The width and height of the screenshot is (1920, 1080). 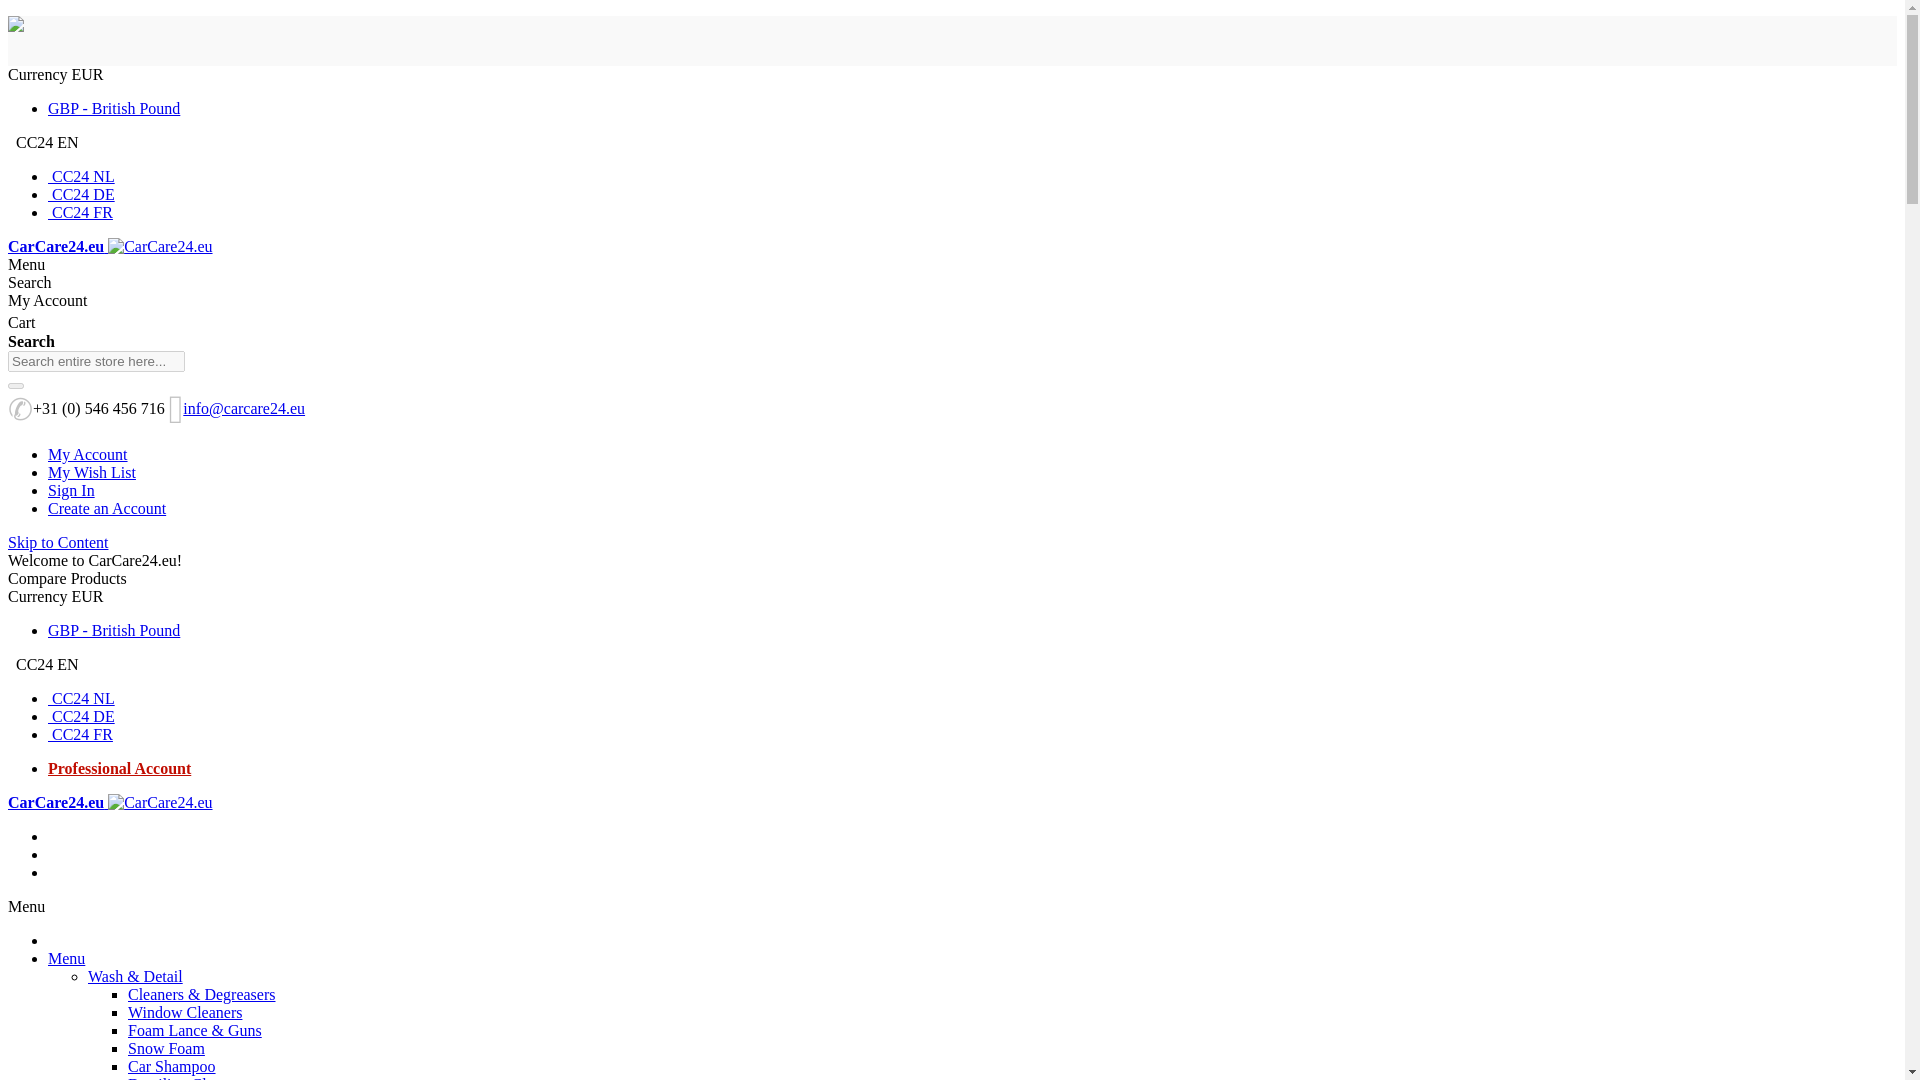 I want to click on Skip to Content, so click(x=57, y=542).